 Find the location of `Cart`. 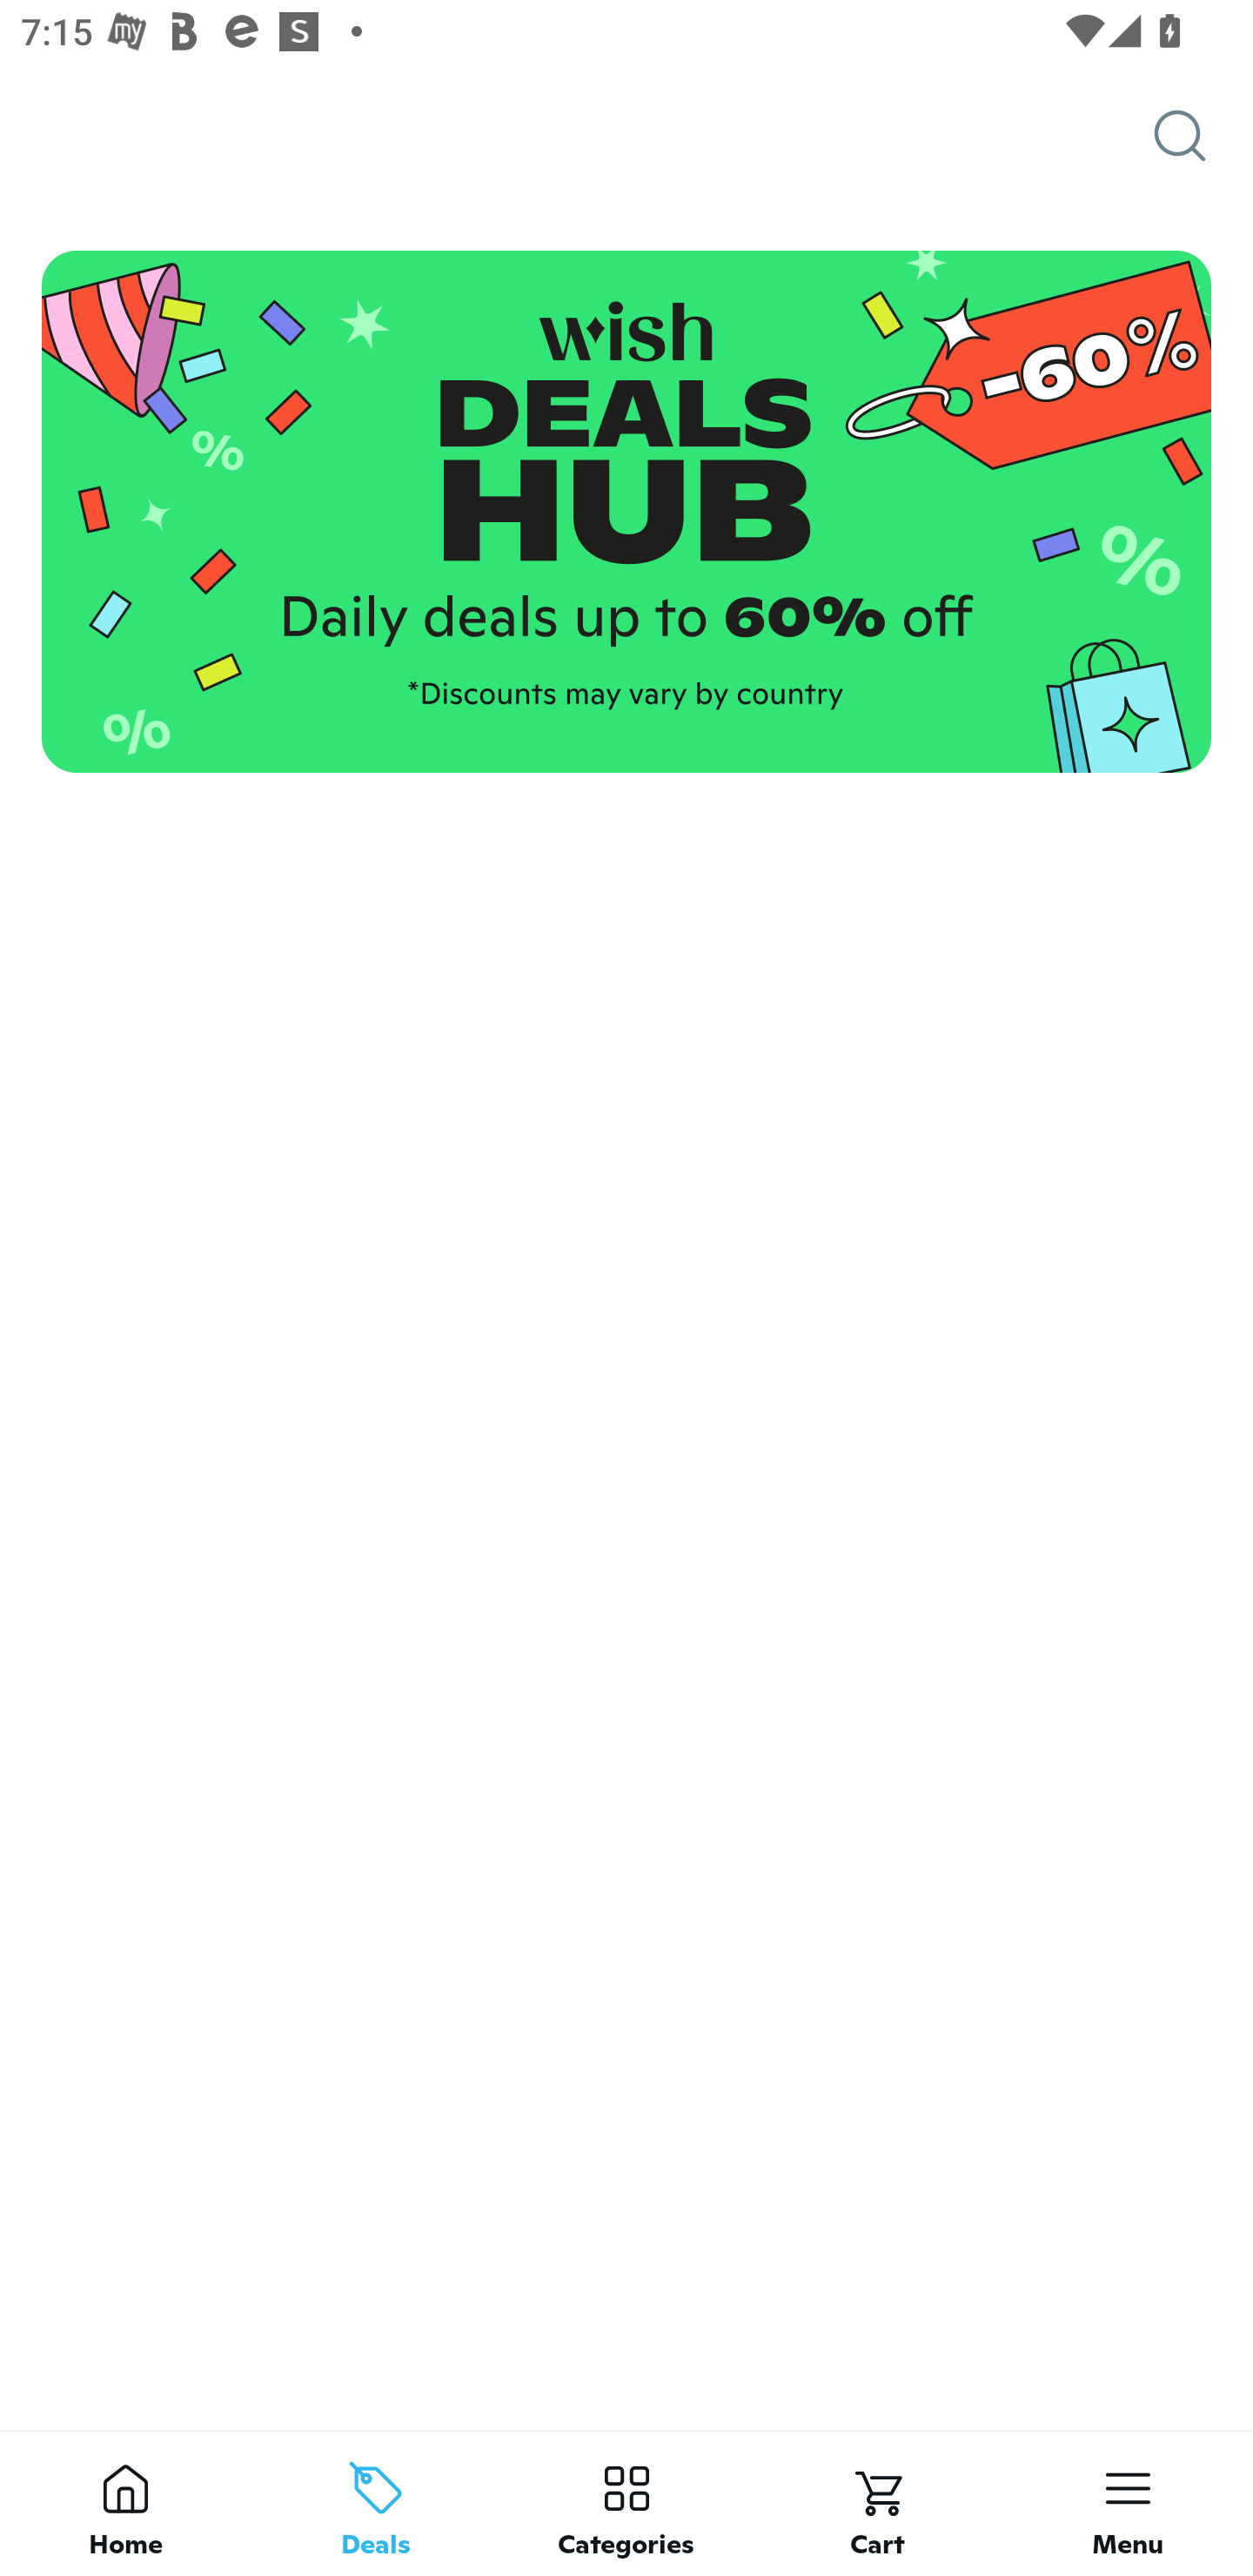

Cart is located at coordinates (877, 2503).